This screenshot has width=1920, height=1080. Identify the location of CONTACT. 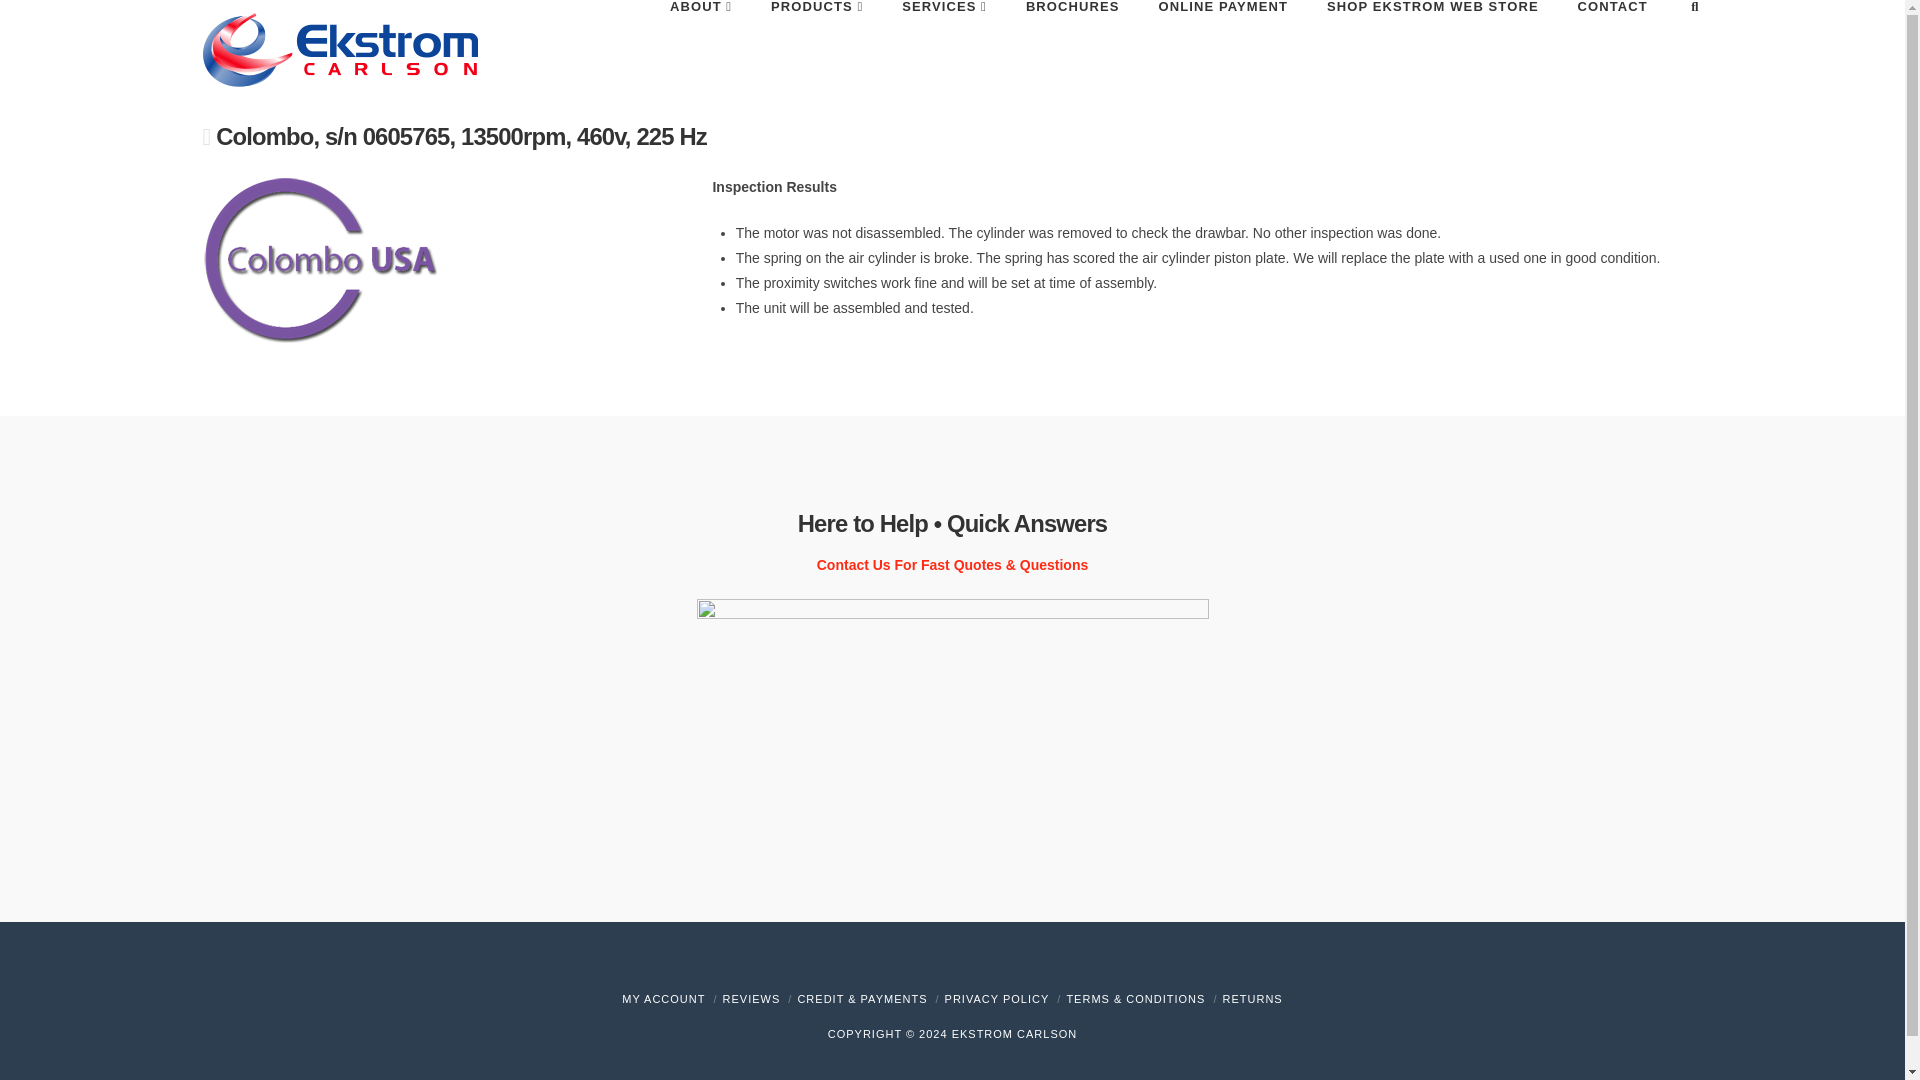
(1612, 42).